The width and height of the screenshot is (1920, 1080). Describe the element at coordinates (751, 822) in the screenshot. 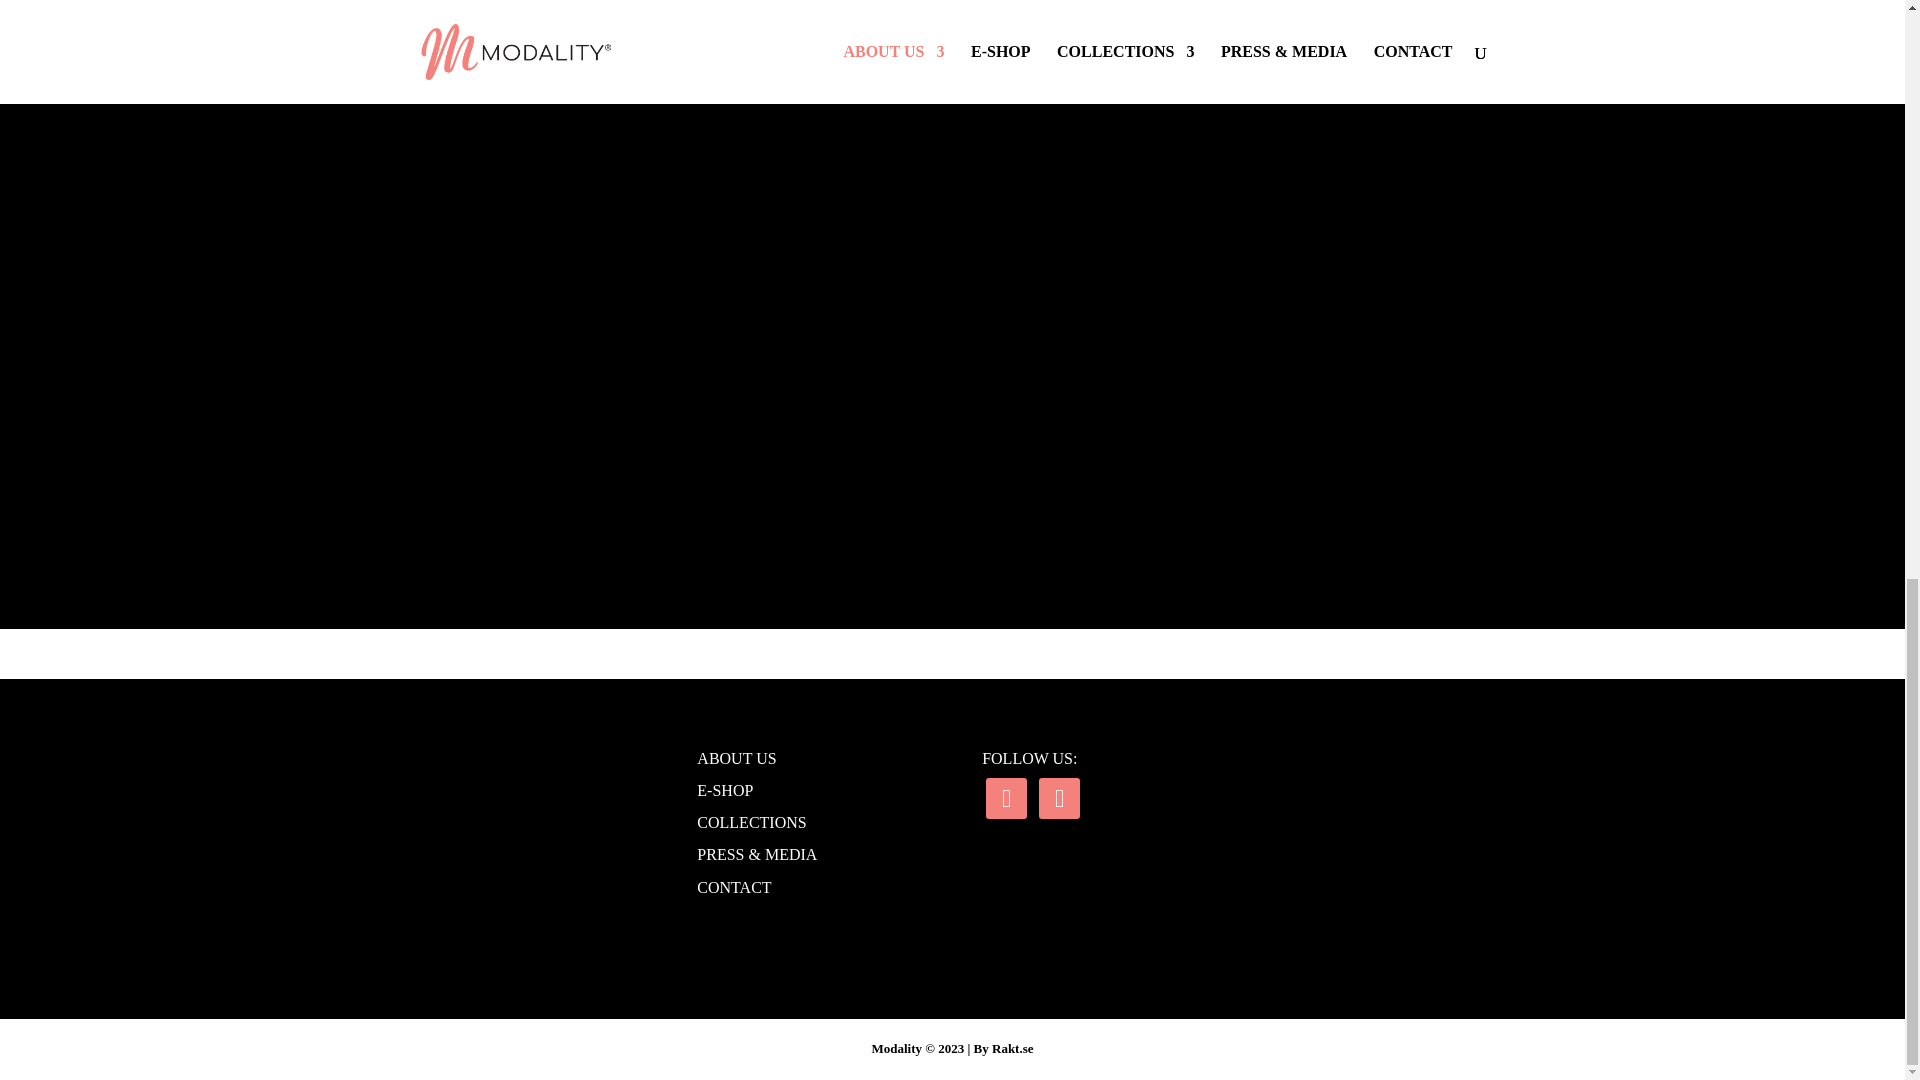

I see `COLLECTIONS` at that location.